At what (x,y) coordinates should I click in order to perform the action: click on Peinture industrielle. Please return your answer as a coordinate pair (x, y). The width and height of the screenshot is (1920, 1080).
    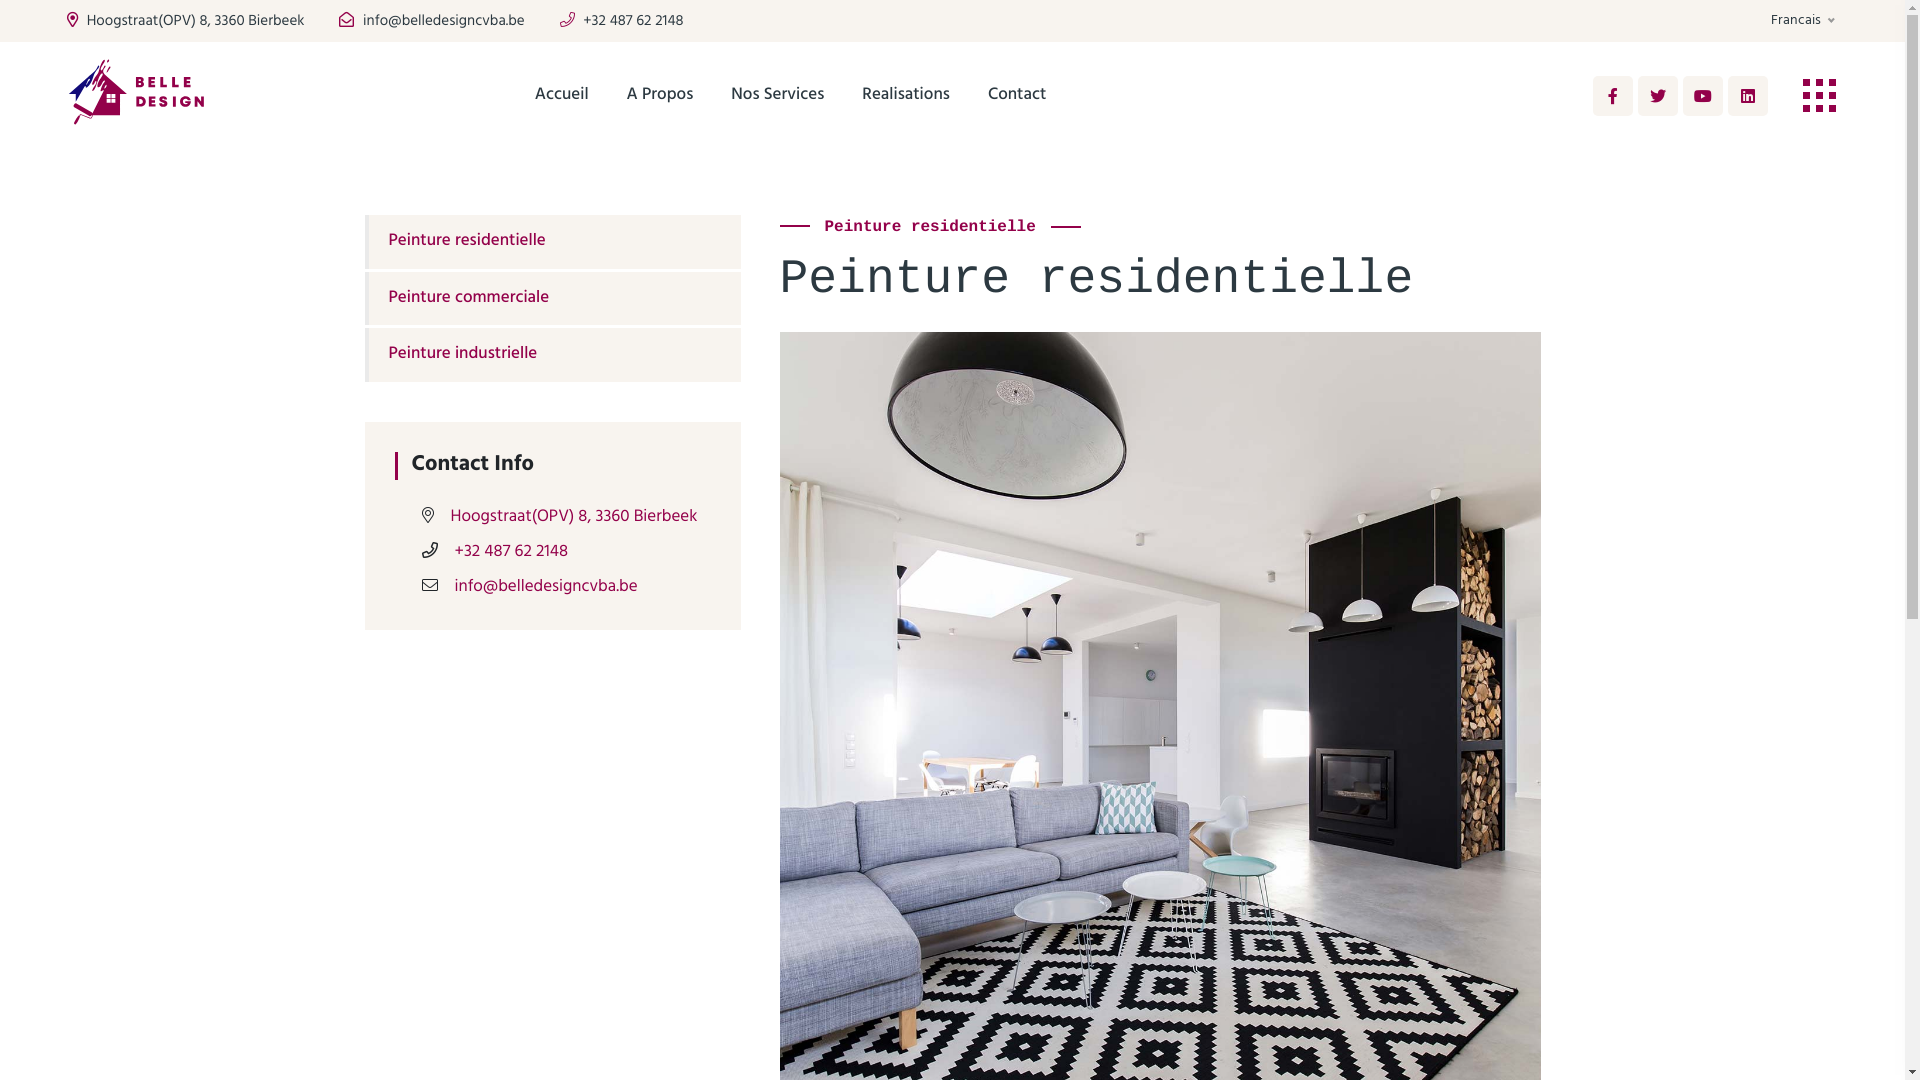
    Looking at the image, I should click on (552, 355).